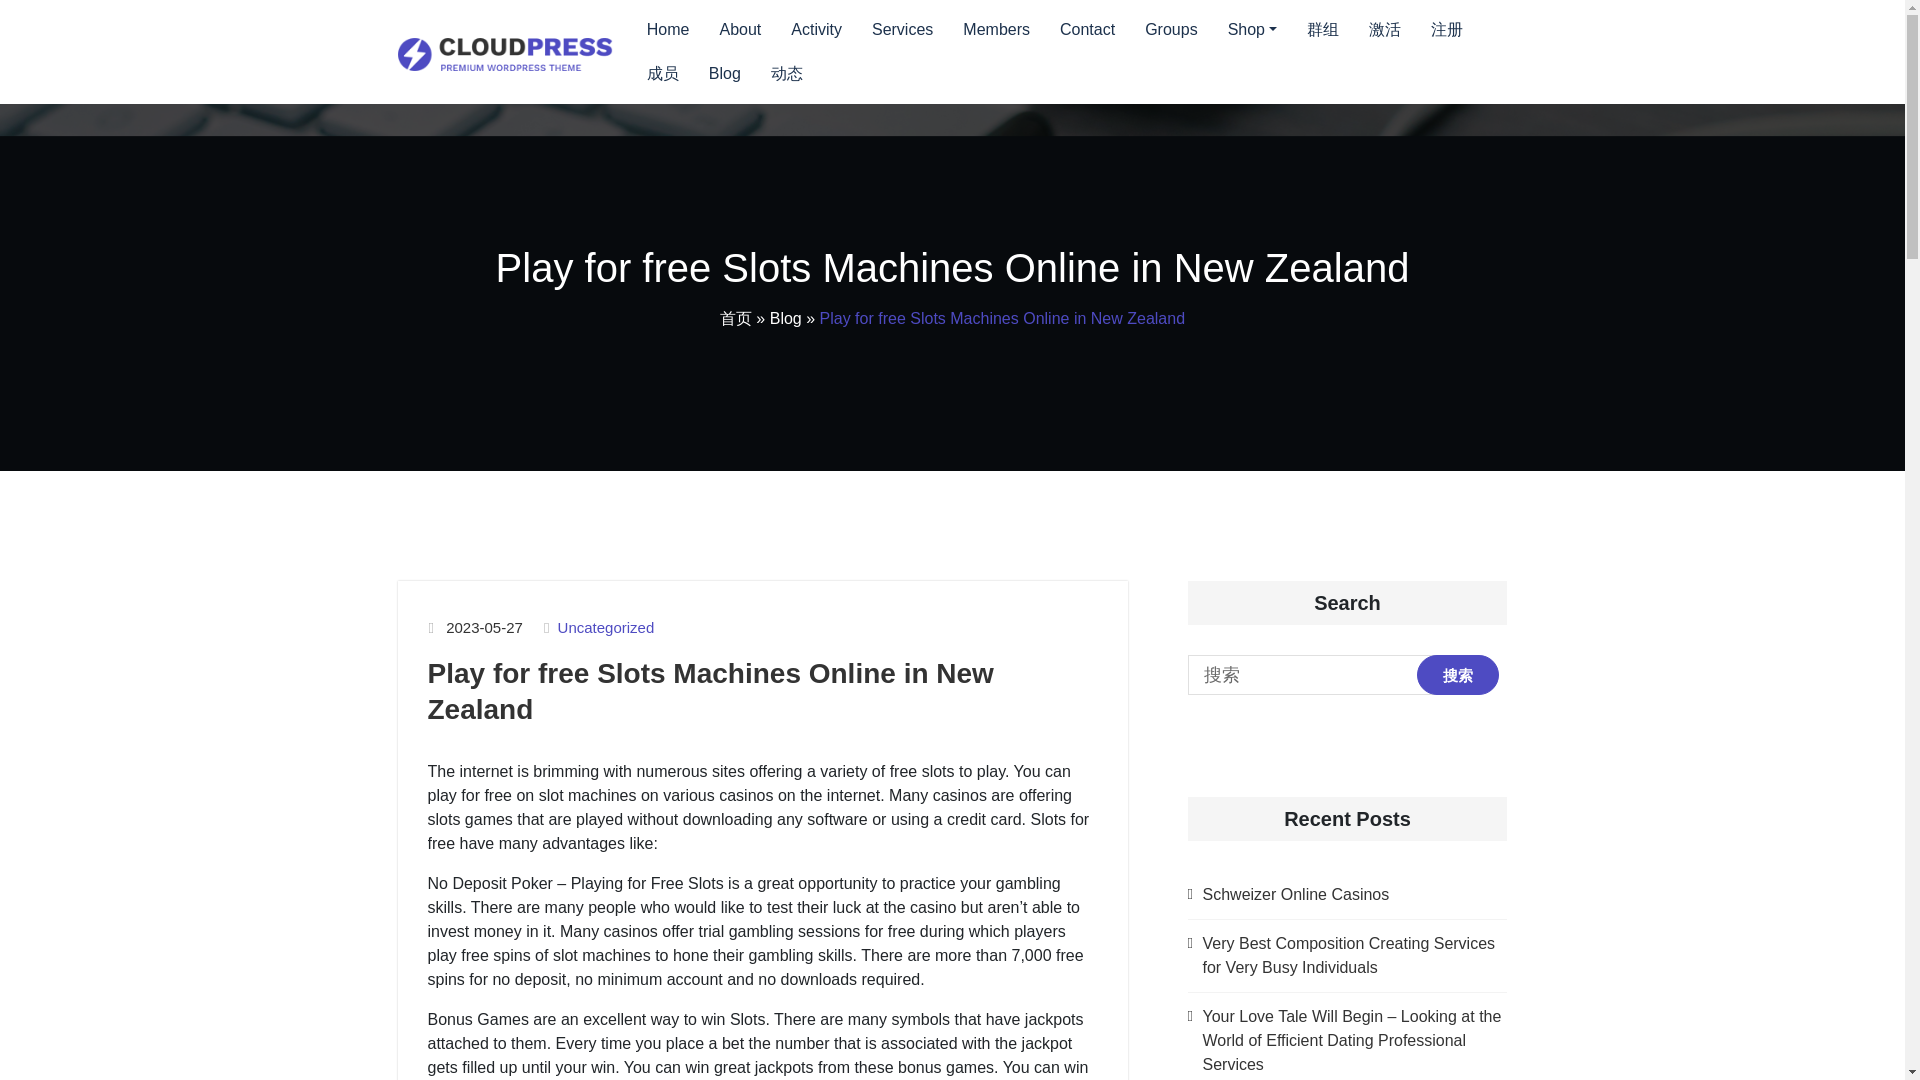 This screenshot has width=1920, height=1080. I want to click on Uncategorized, so click(606, 628).